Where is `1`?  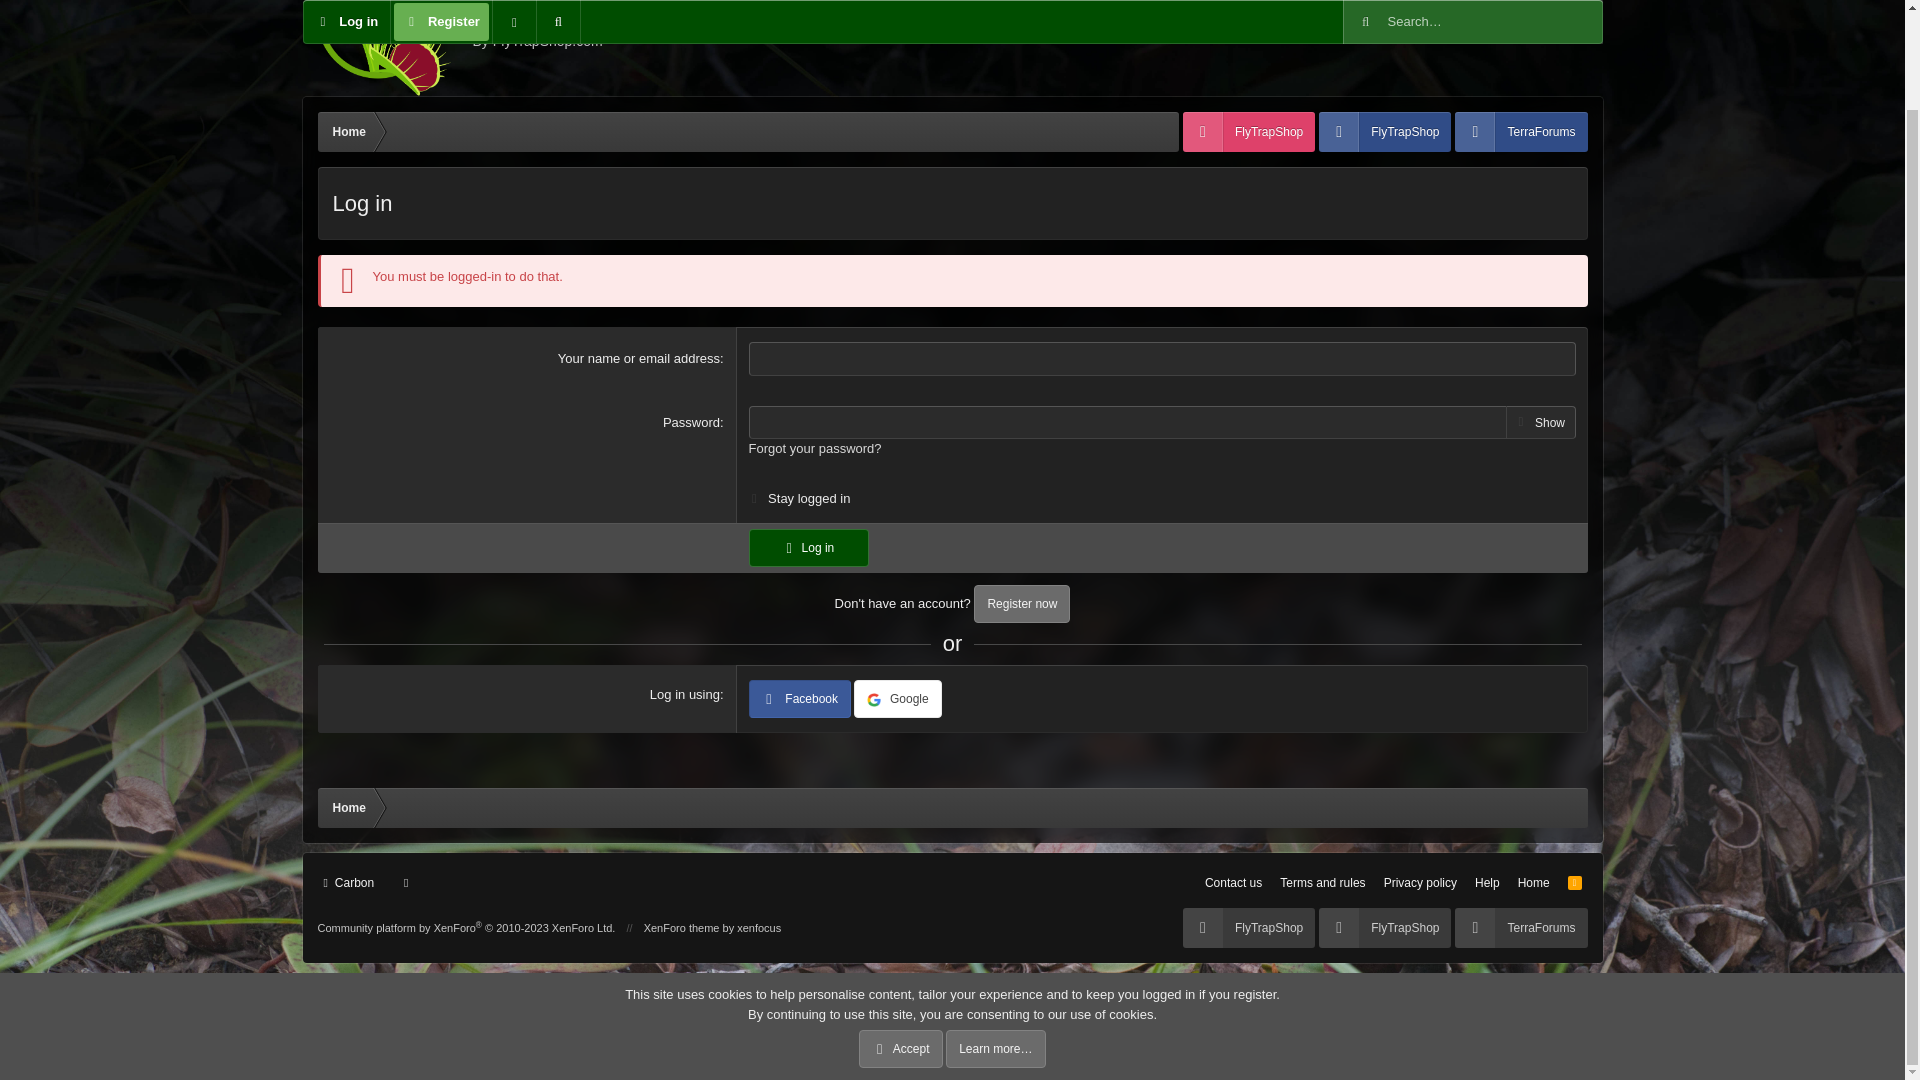 1 is located at coordinates (754, 494).